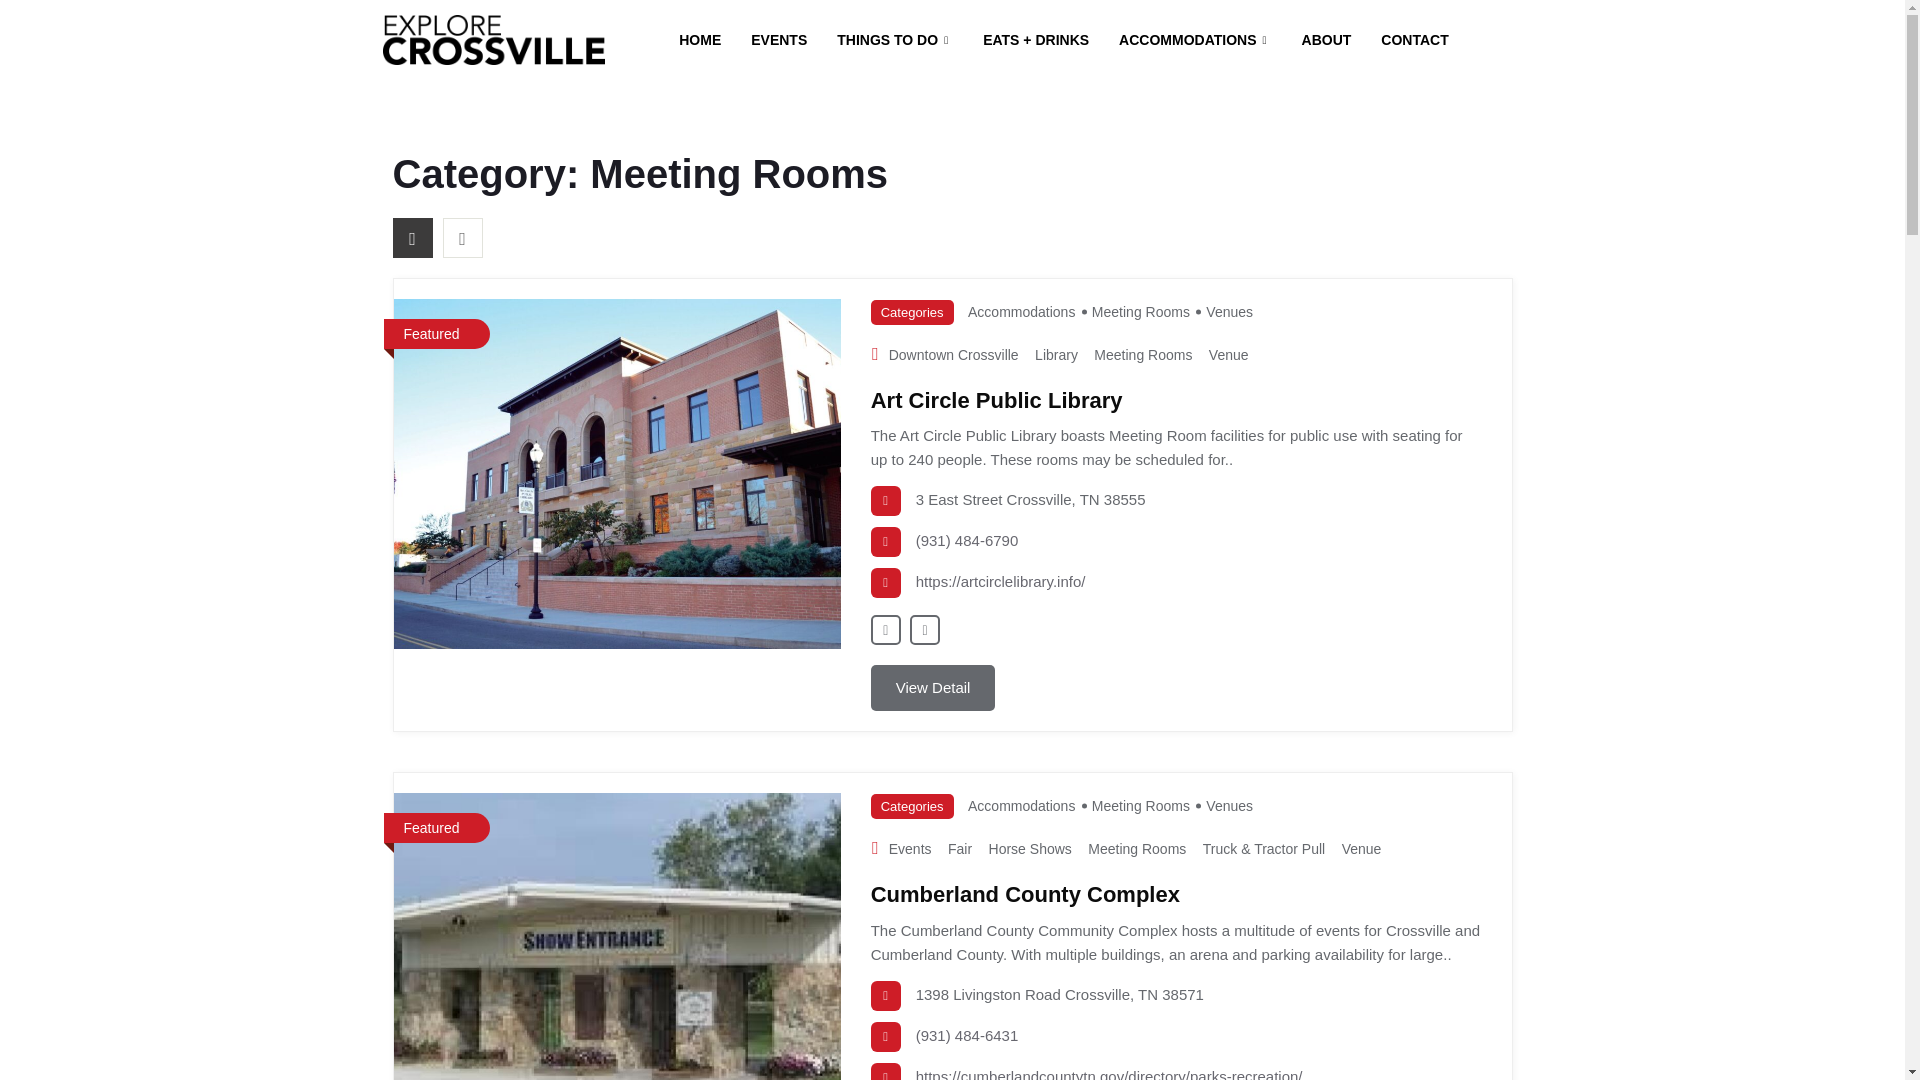  What do you see at coordinates (954, 354) in the screenshot?
I see `Downtown Crossville` at bounding box center [954, 354].